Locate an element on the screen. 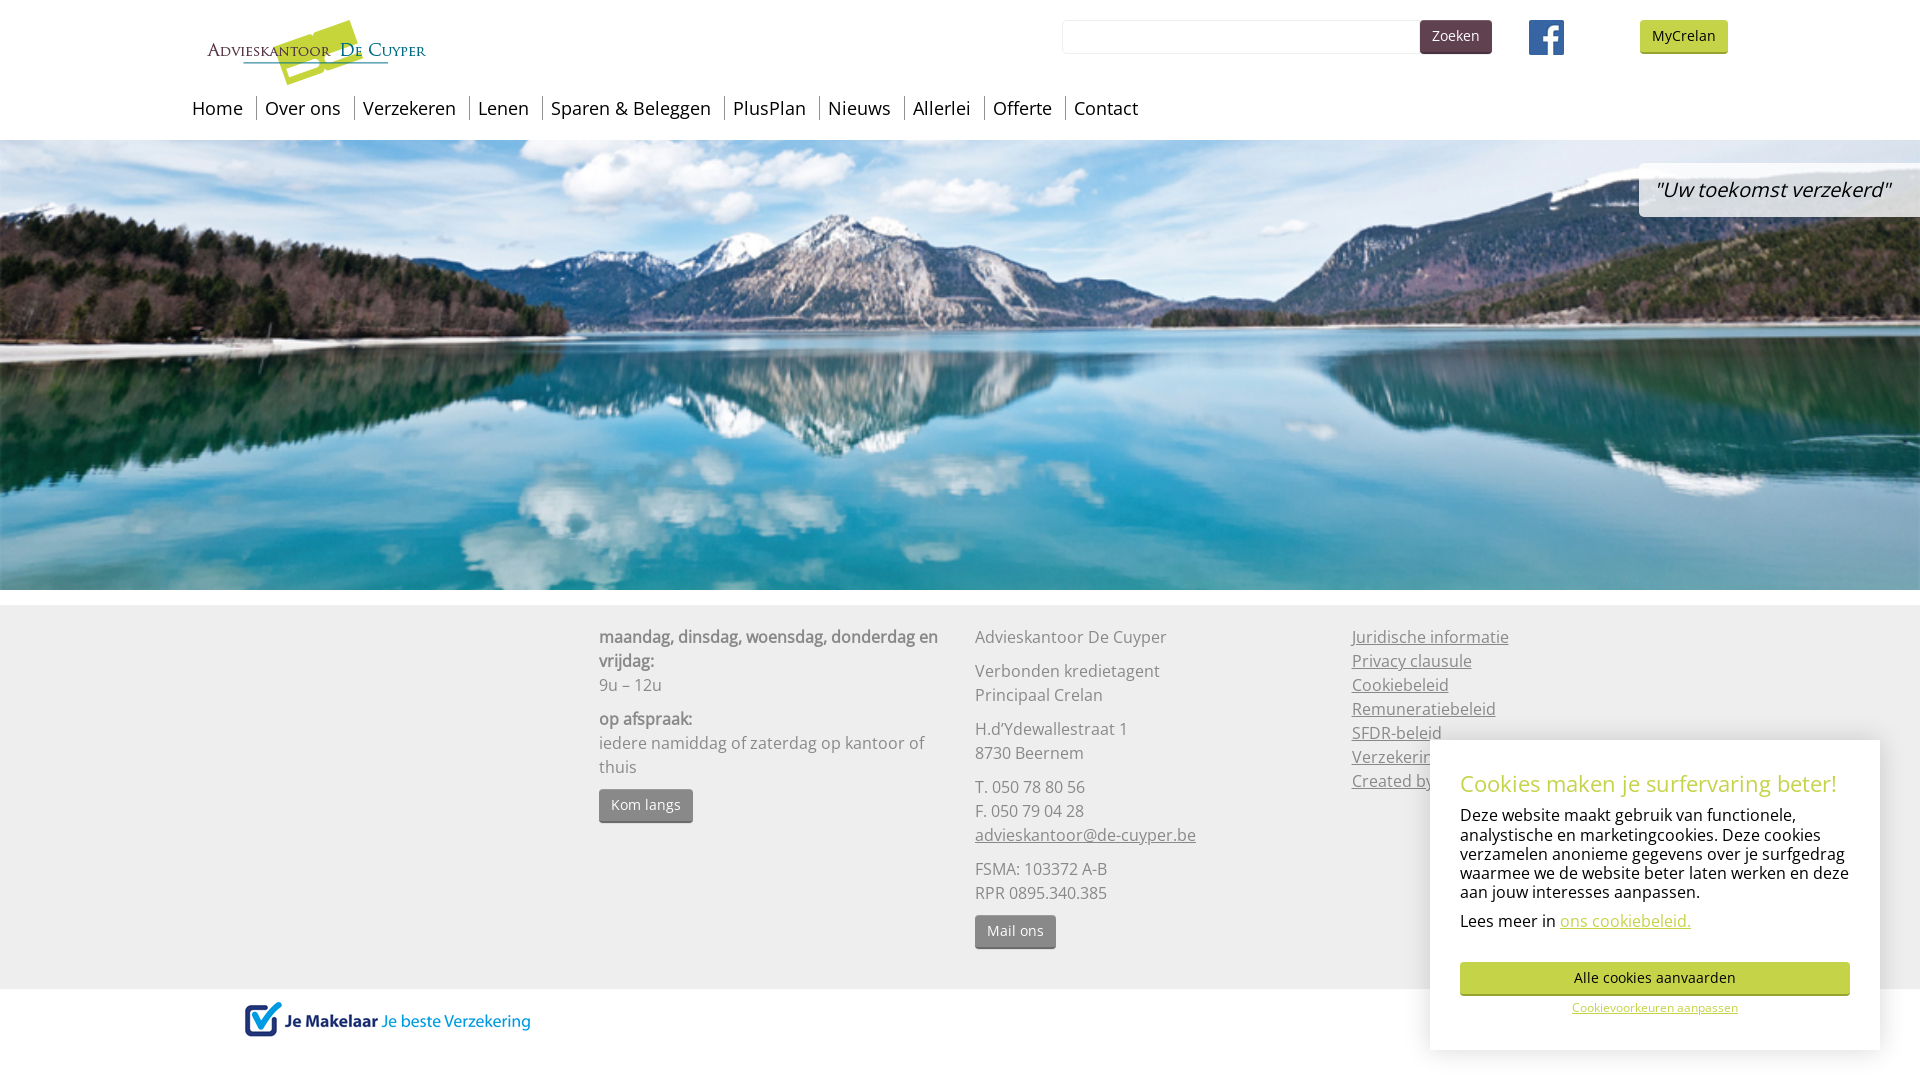 This screenshot has height=1080, width=1920. Kom langs is located at coordinates (645, 806).